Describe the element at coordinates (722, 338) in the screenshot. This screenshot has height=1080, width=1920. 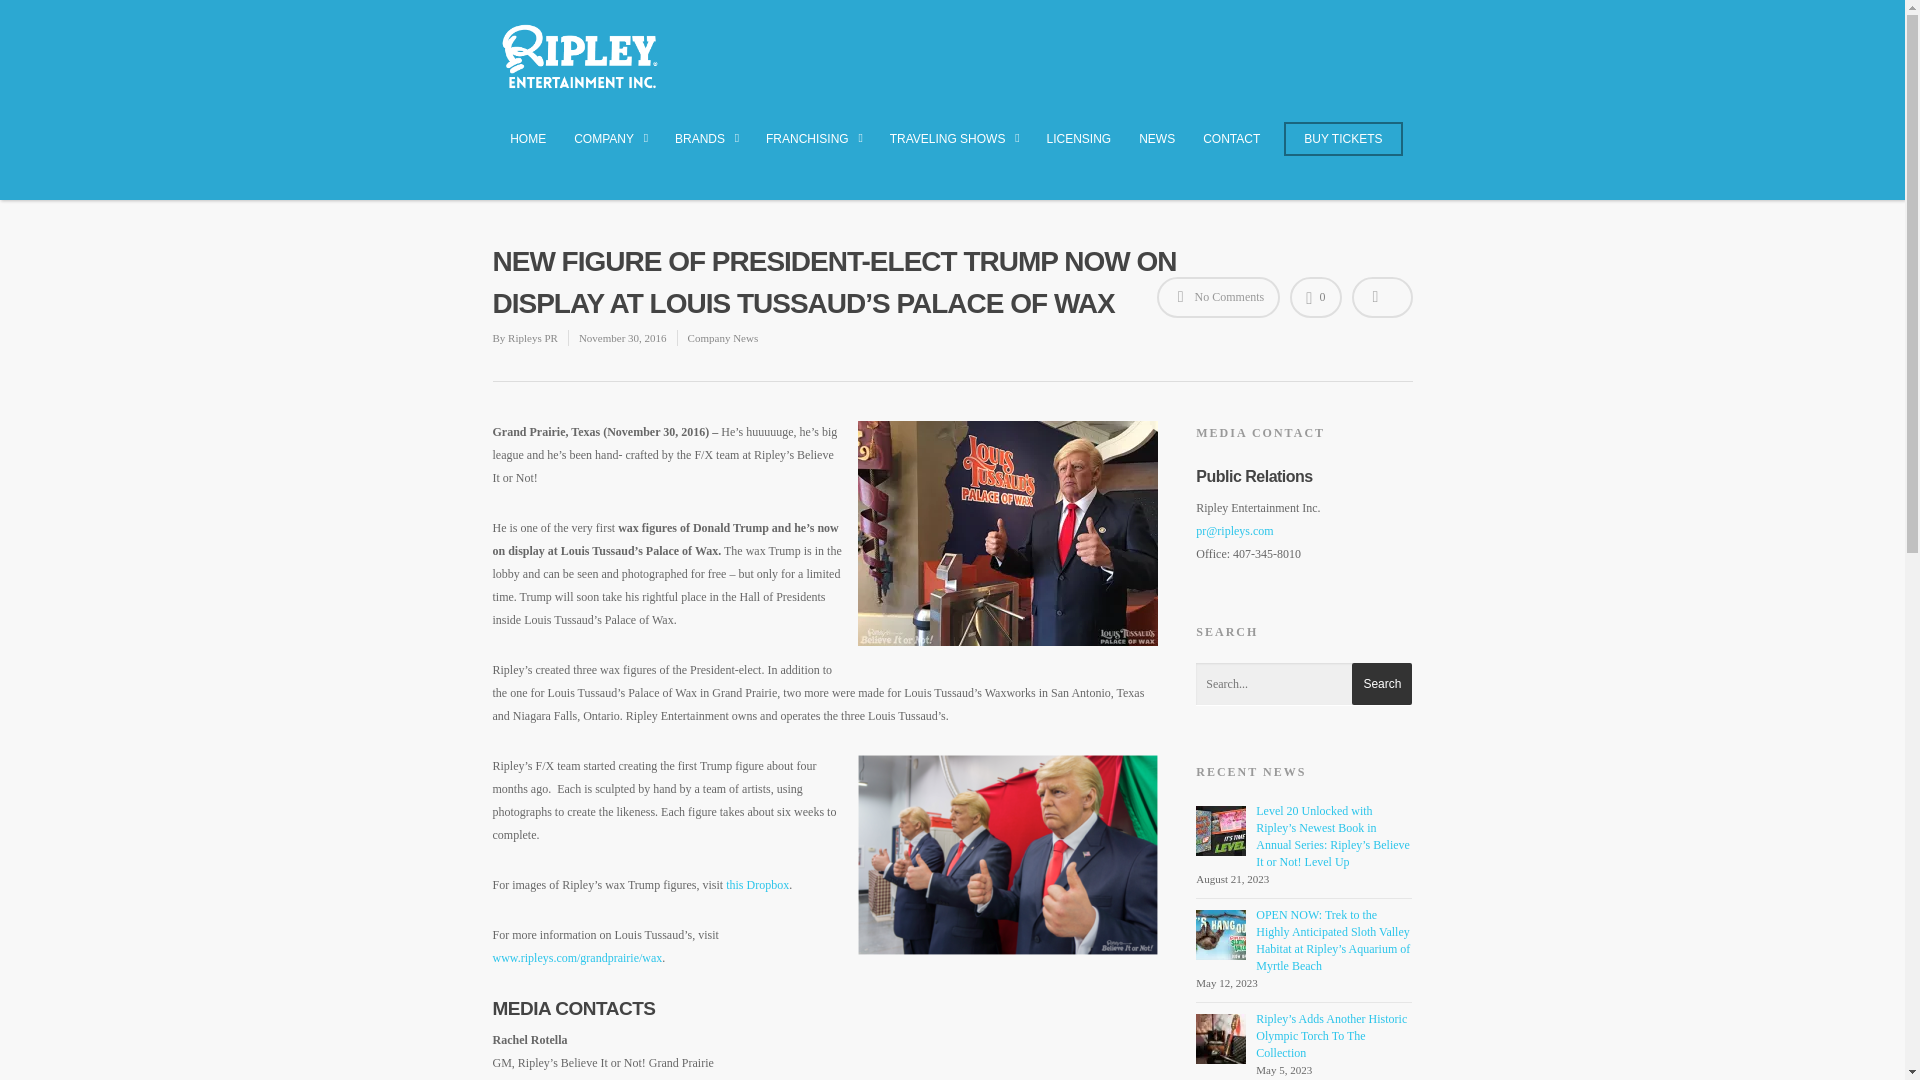
I see `Company News` at that location.